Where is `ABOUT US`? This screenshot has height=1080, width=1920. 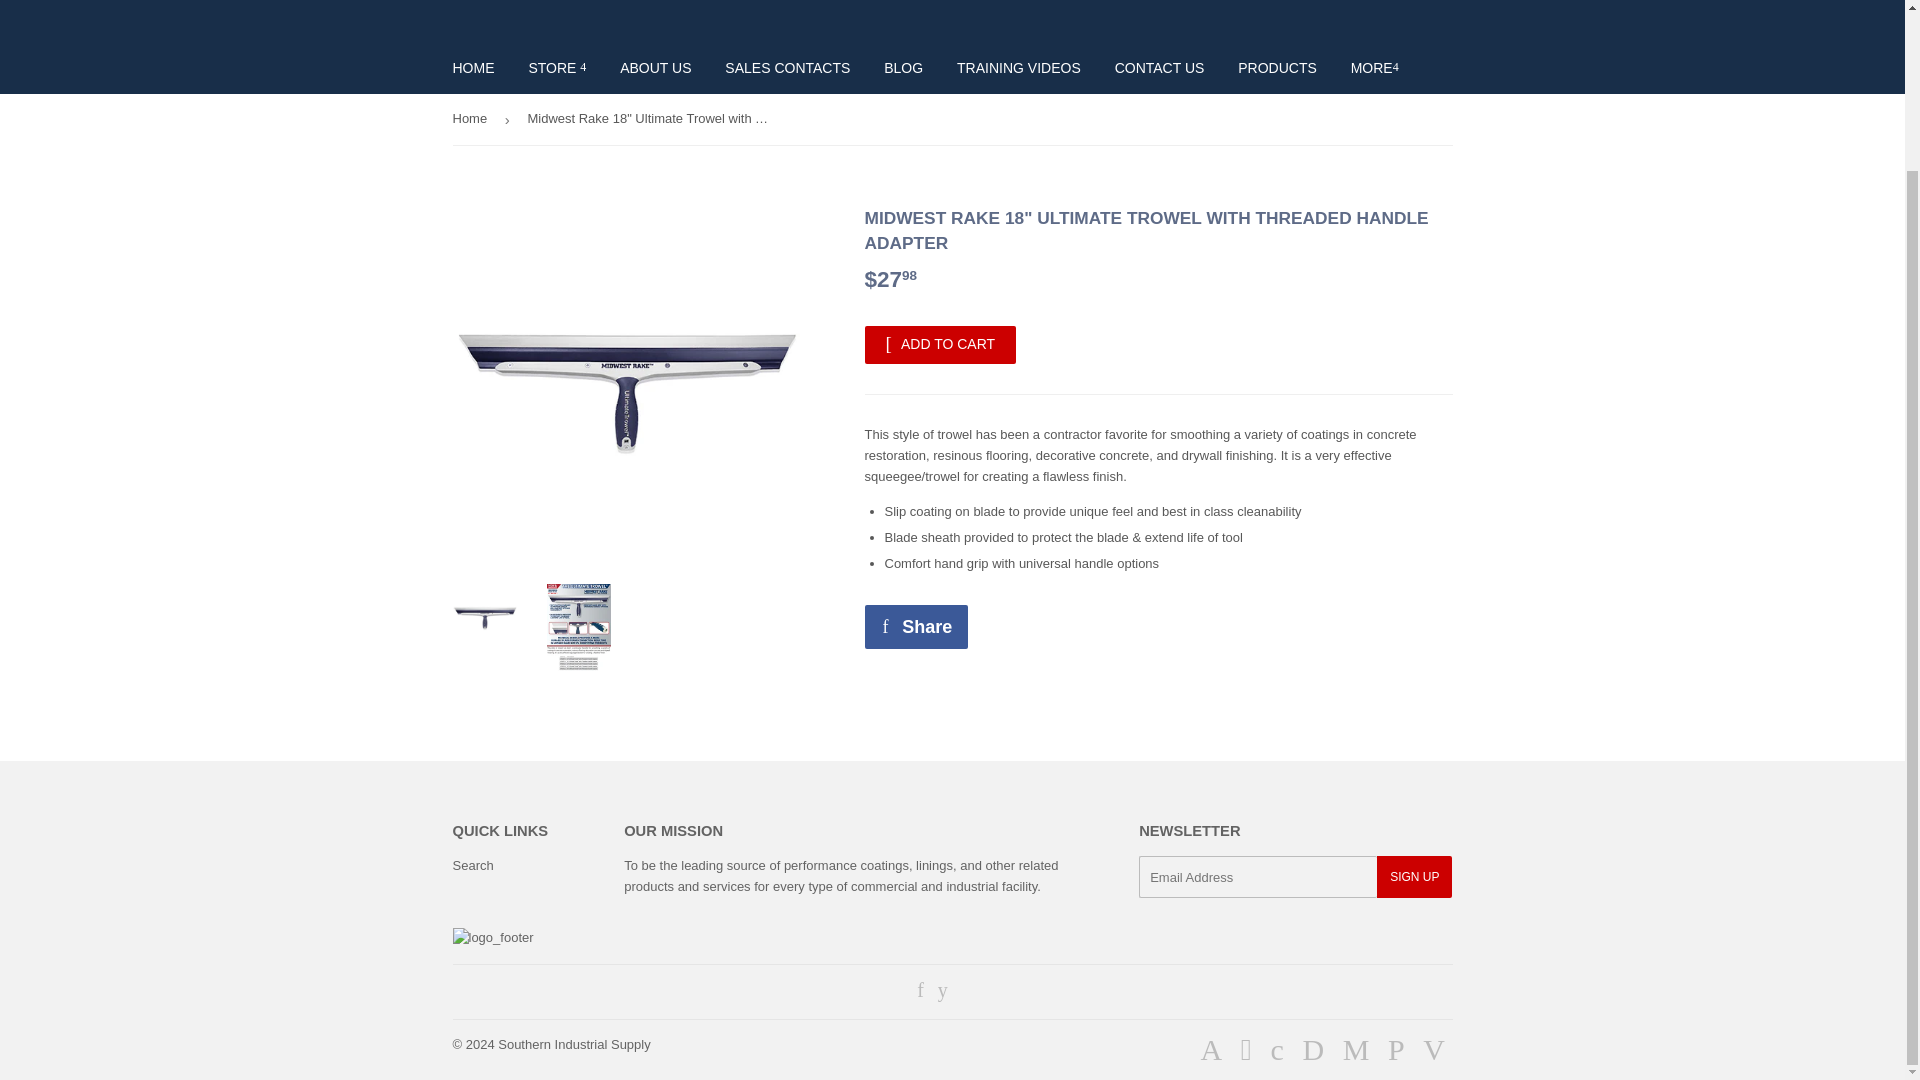
ABOUT US is located at coordinates (655, 68).